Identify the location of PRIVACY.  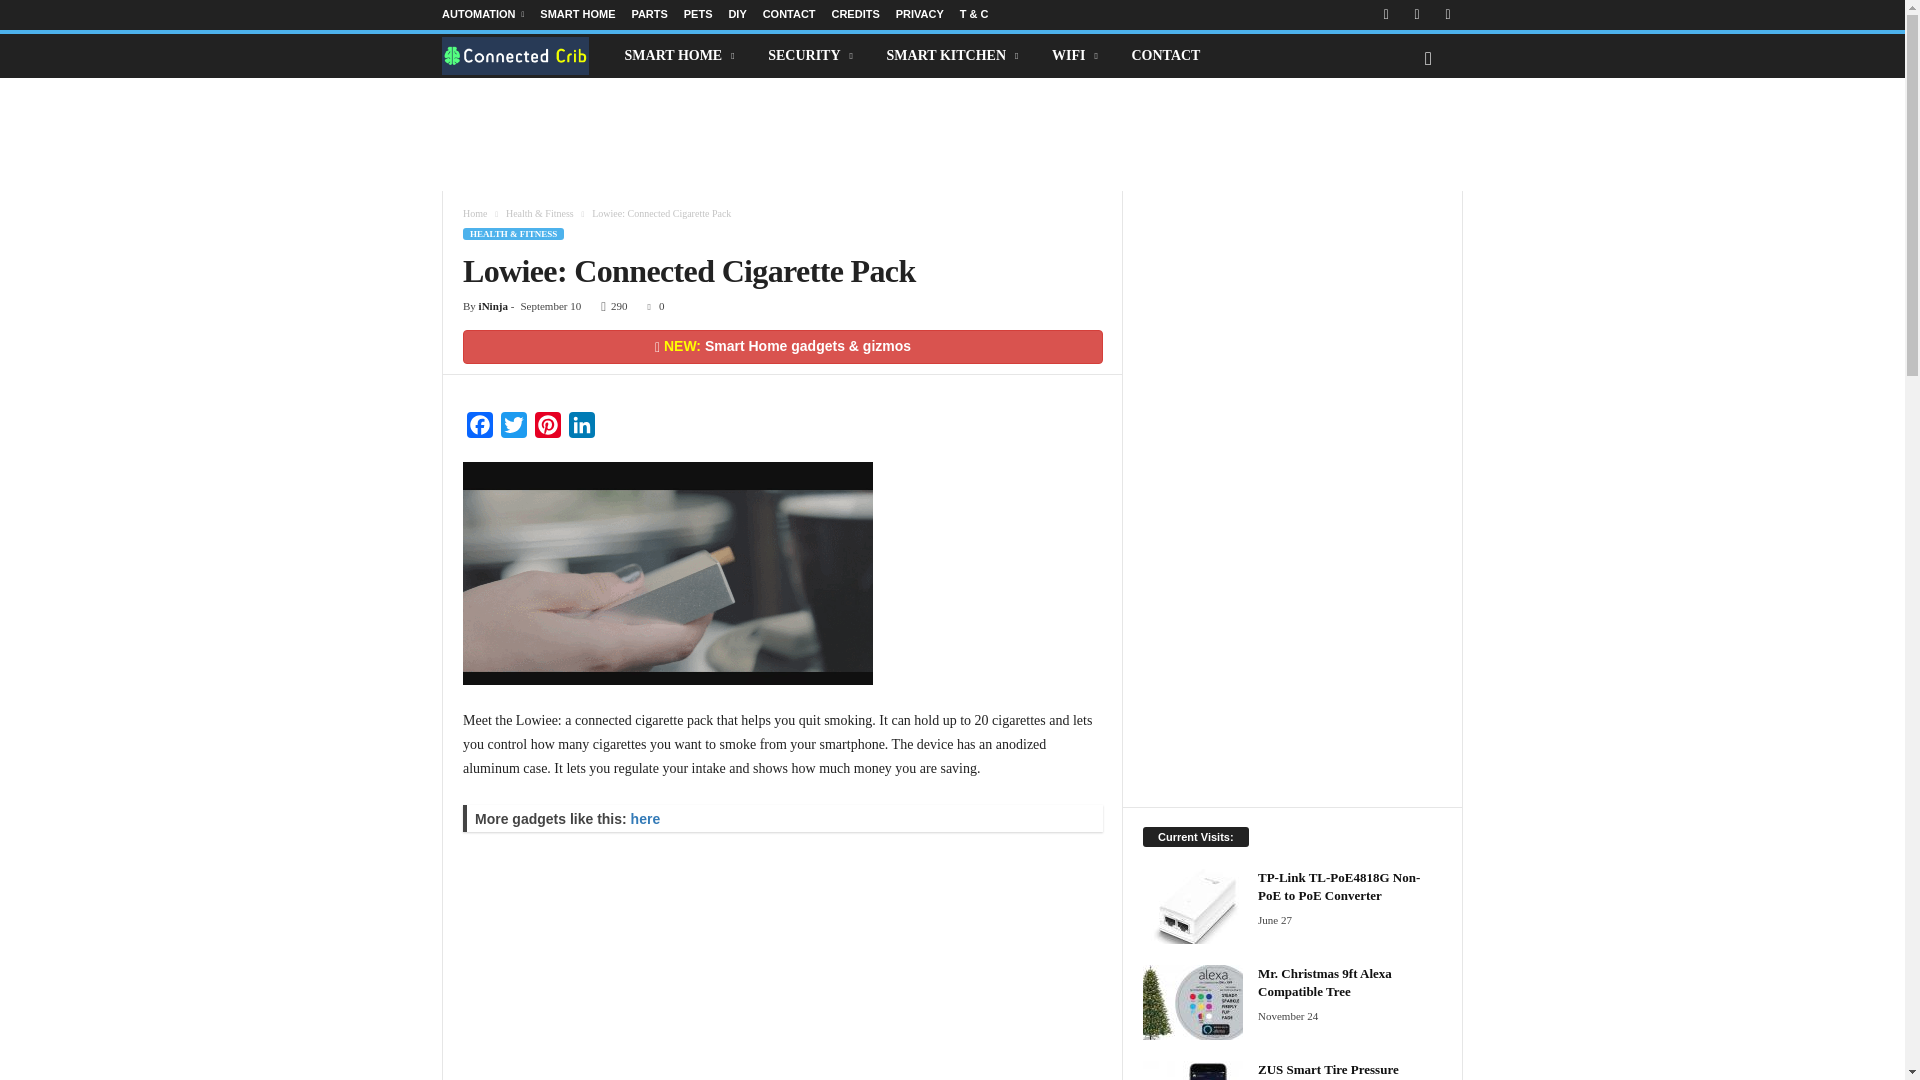
(920, 14).